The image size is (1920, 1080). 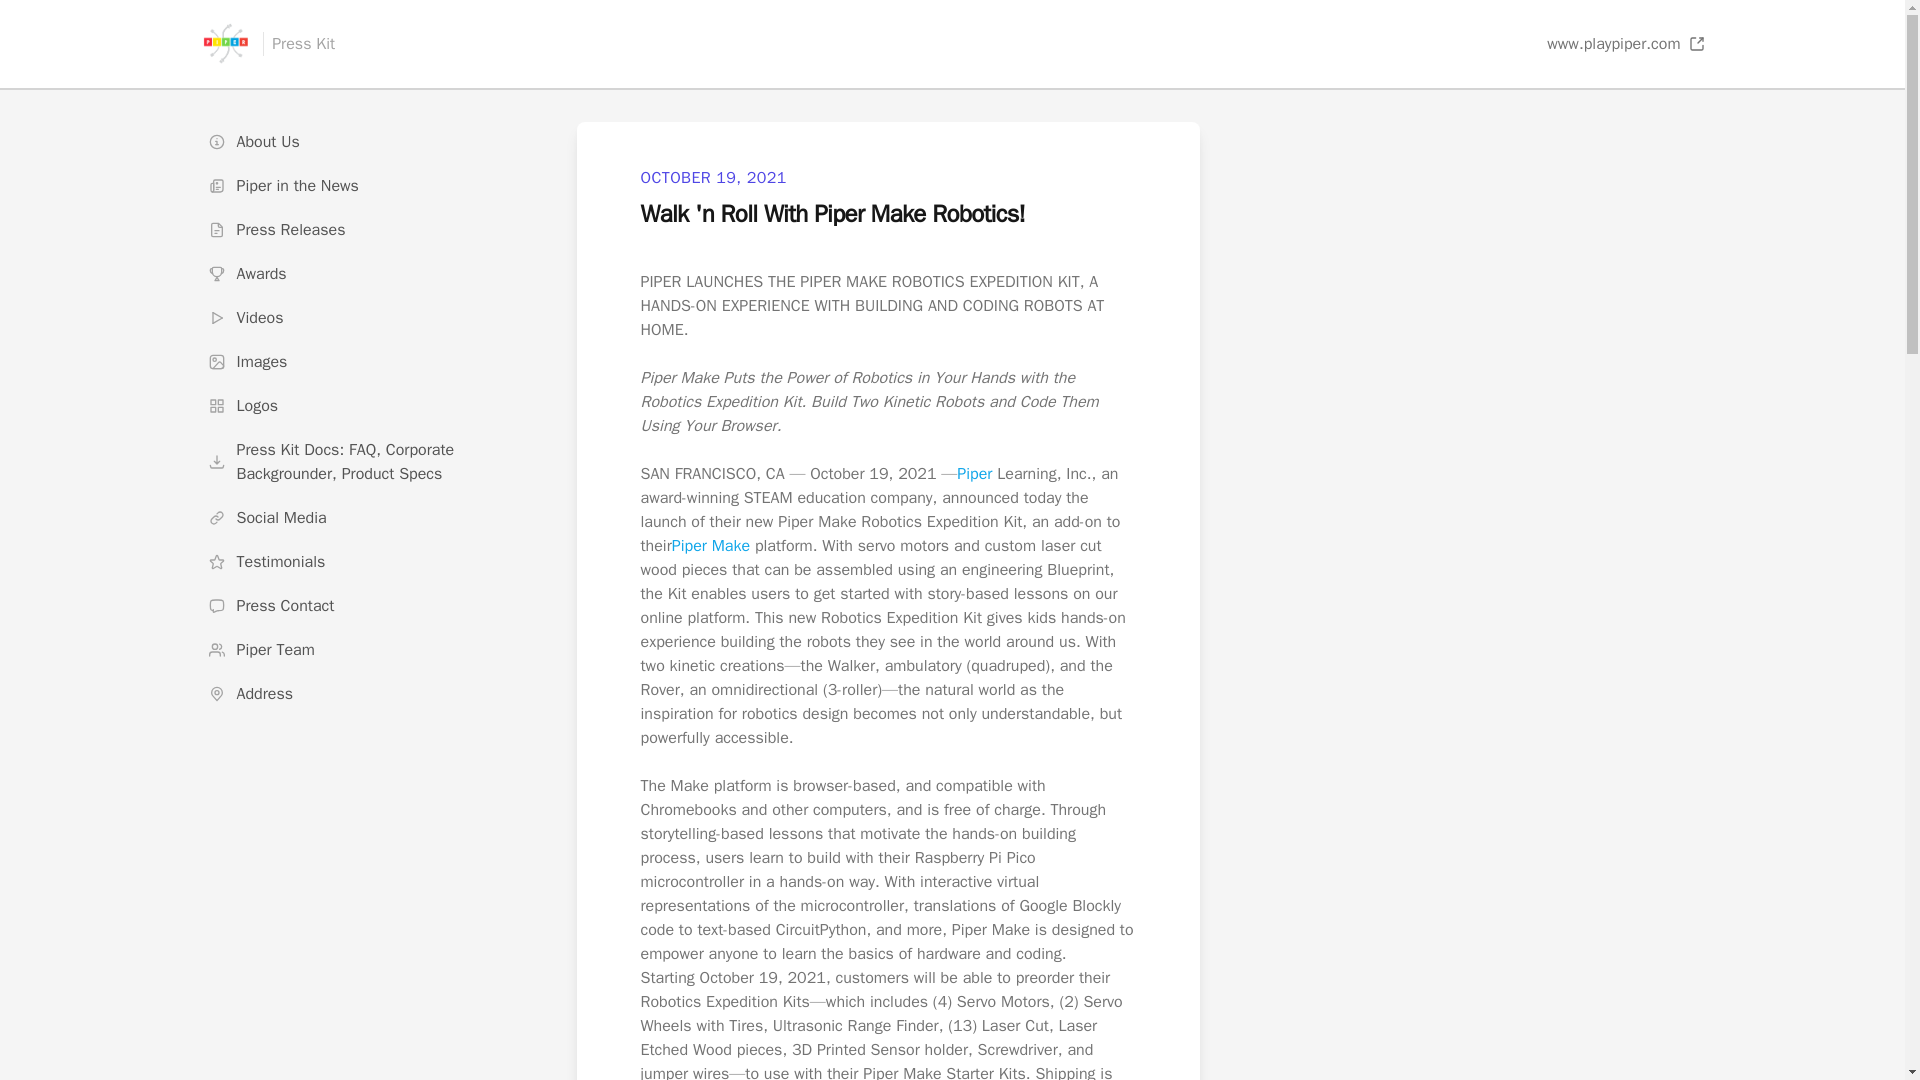 What do you see at coordinates (367, 606) in the screenshot?
I see `Press Contact` at bounding box center [367, 606].